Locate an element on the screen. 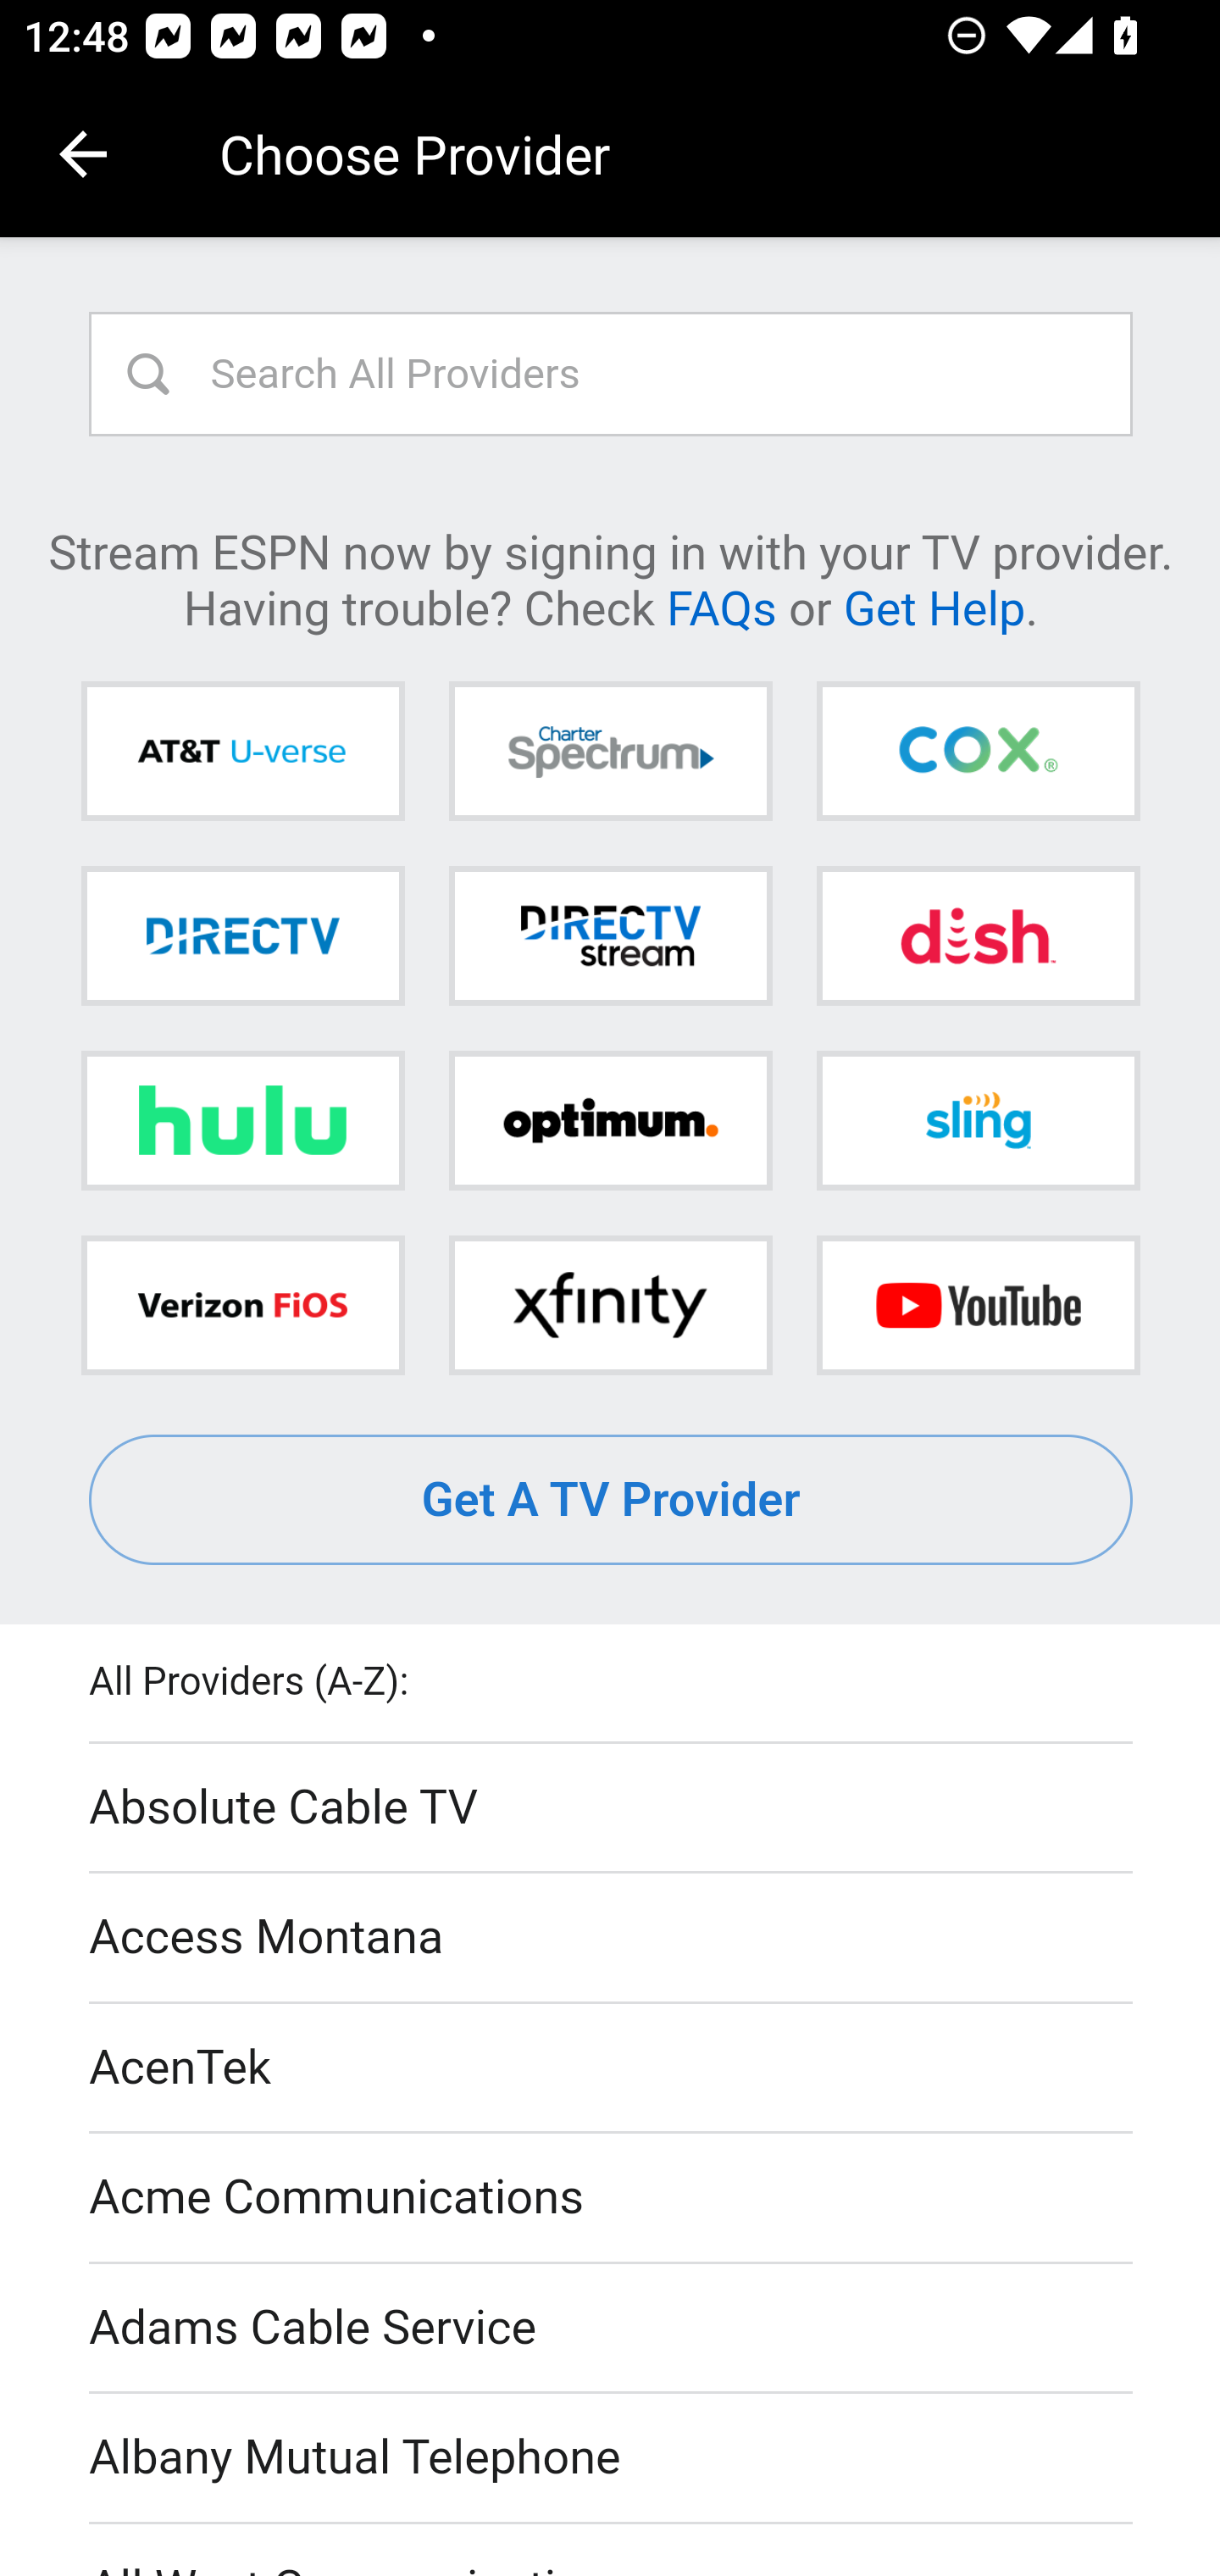  Get A TV Provider is located at coordinates (612, 1500).